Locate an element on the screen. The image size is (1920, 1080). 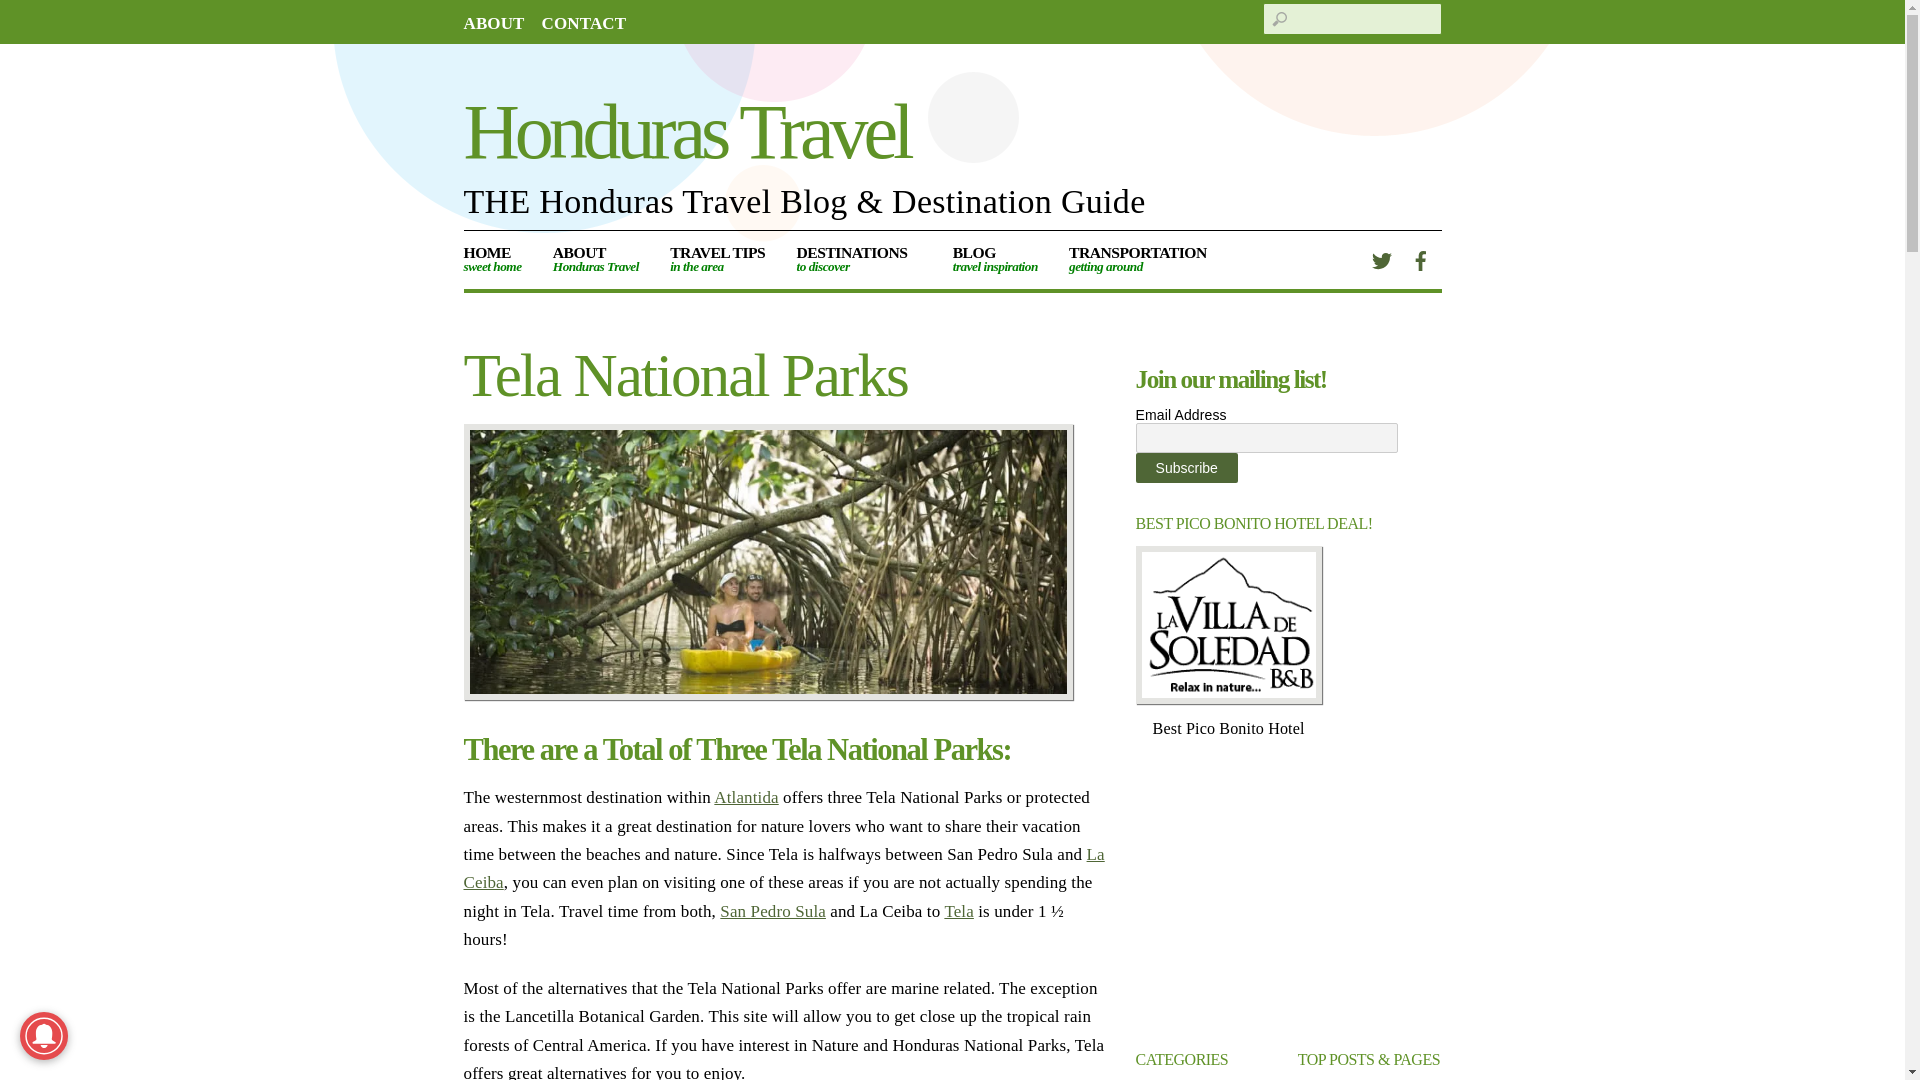
Honduras Travel is located at coordinates (858, 260).